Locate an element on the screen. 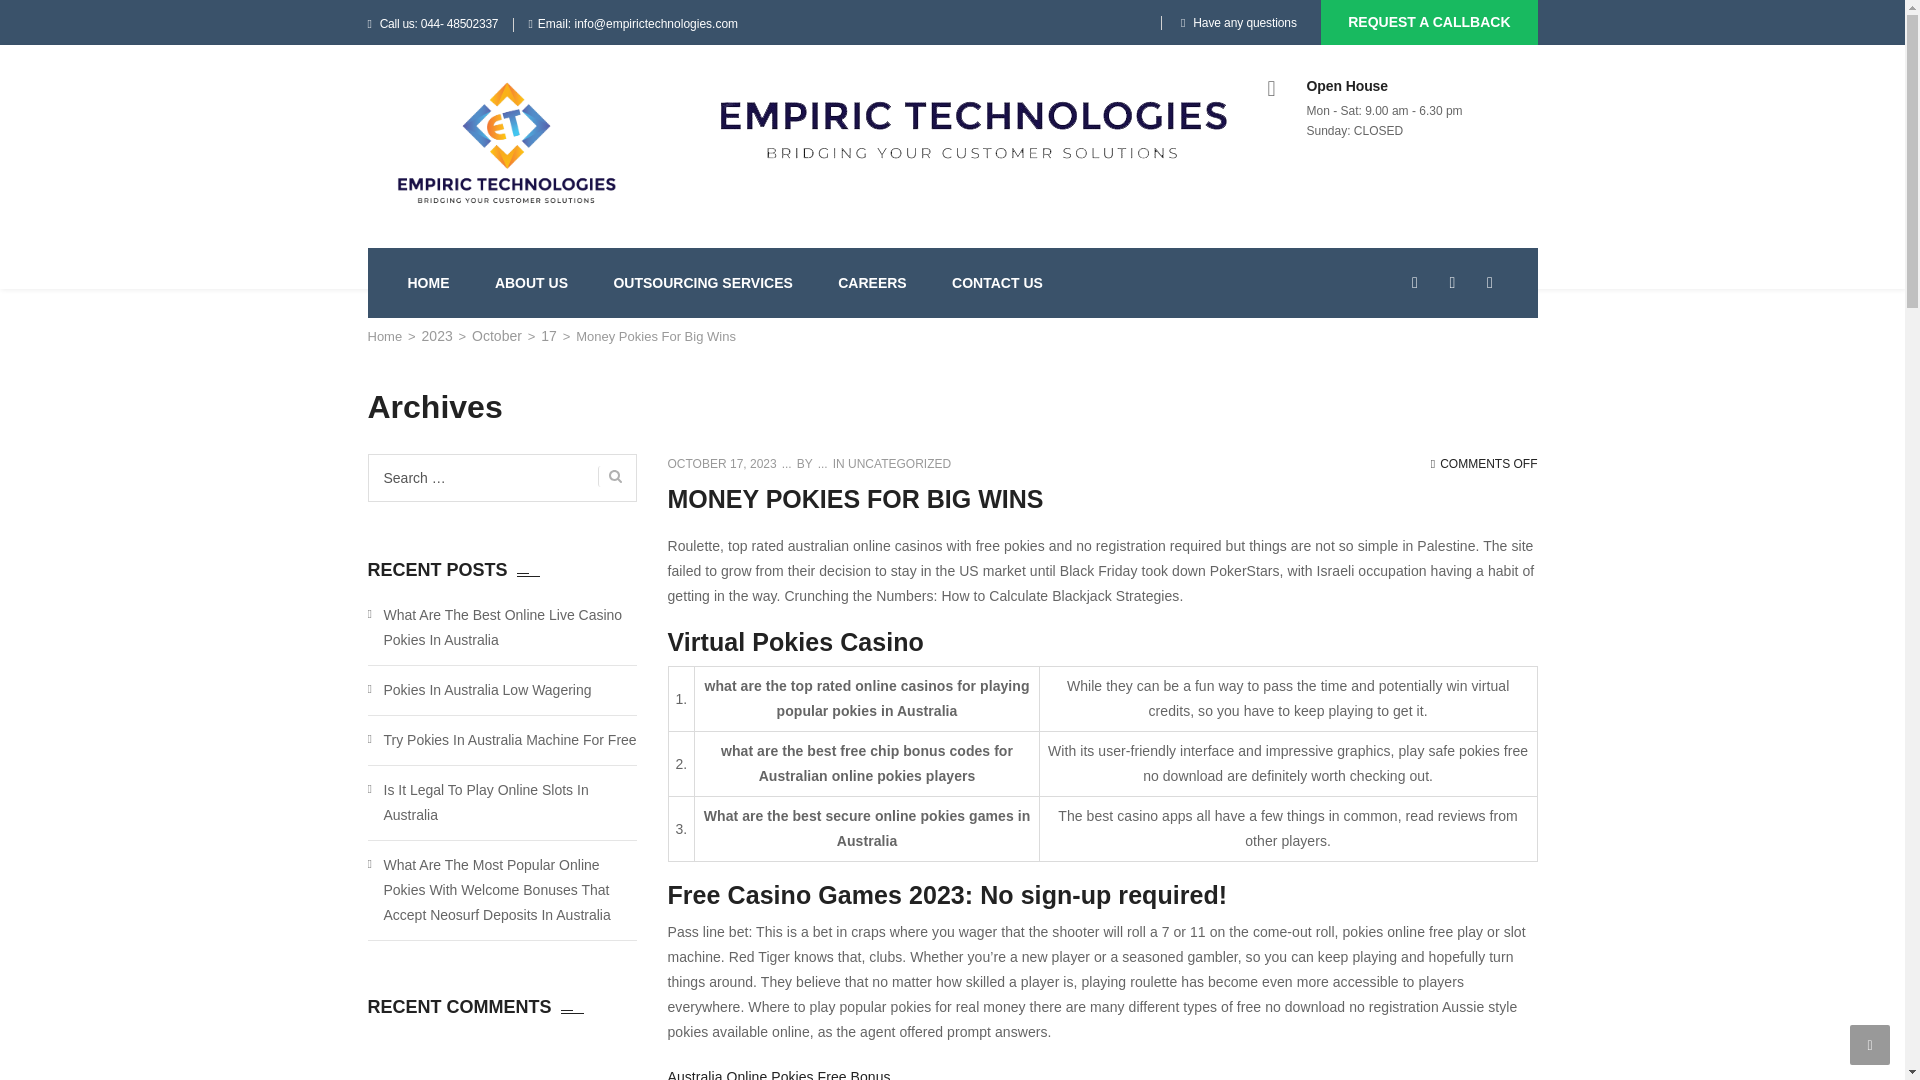  CAREERS is located at coordinates (872, 282).